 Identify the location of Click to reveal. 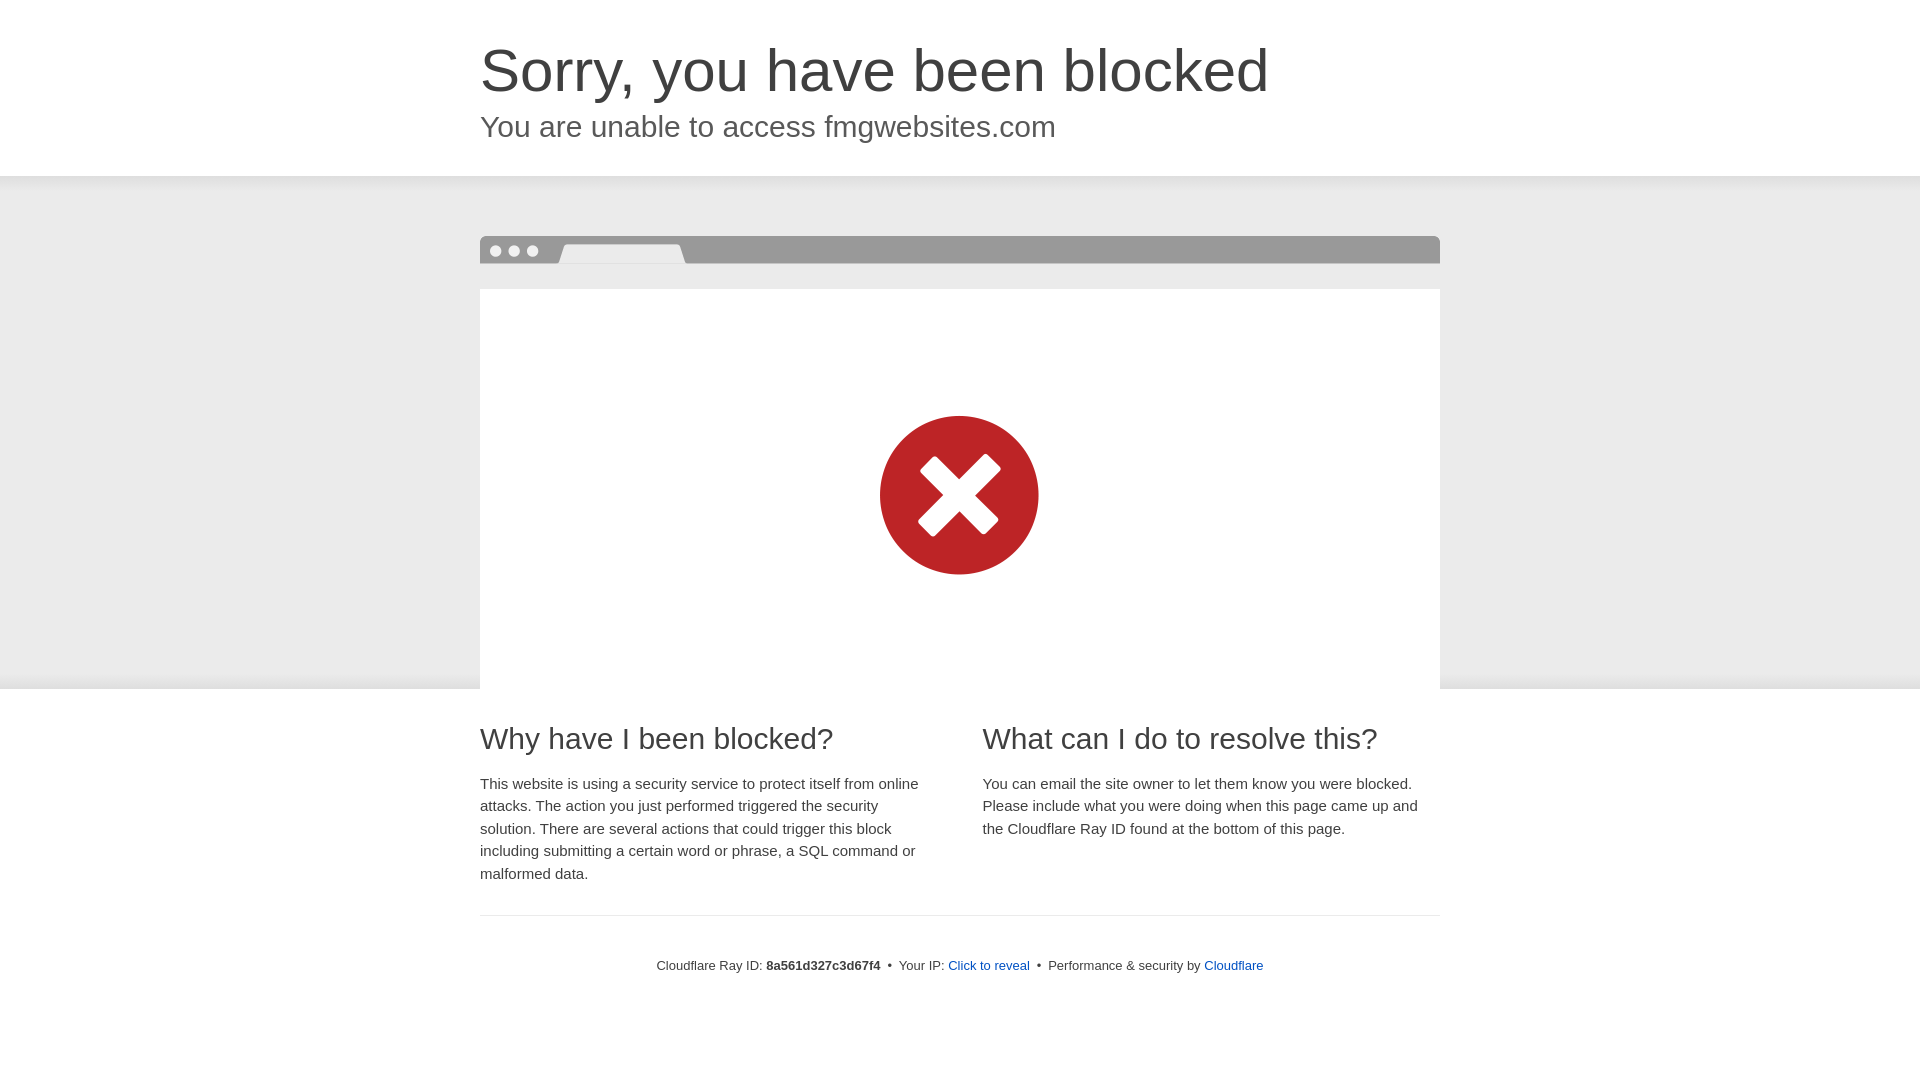
(988, 966).